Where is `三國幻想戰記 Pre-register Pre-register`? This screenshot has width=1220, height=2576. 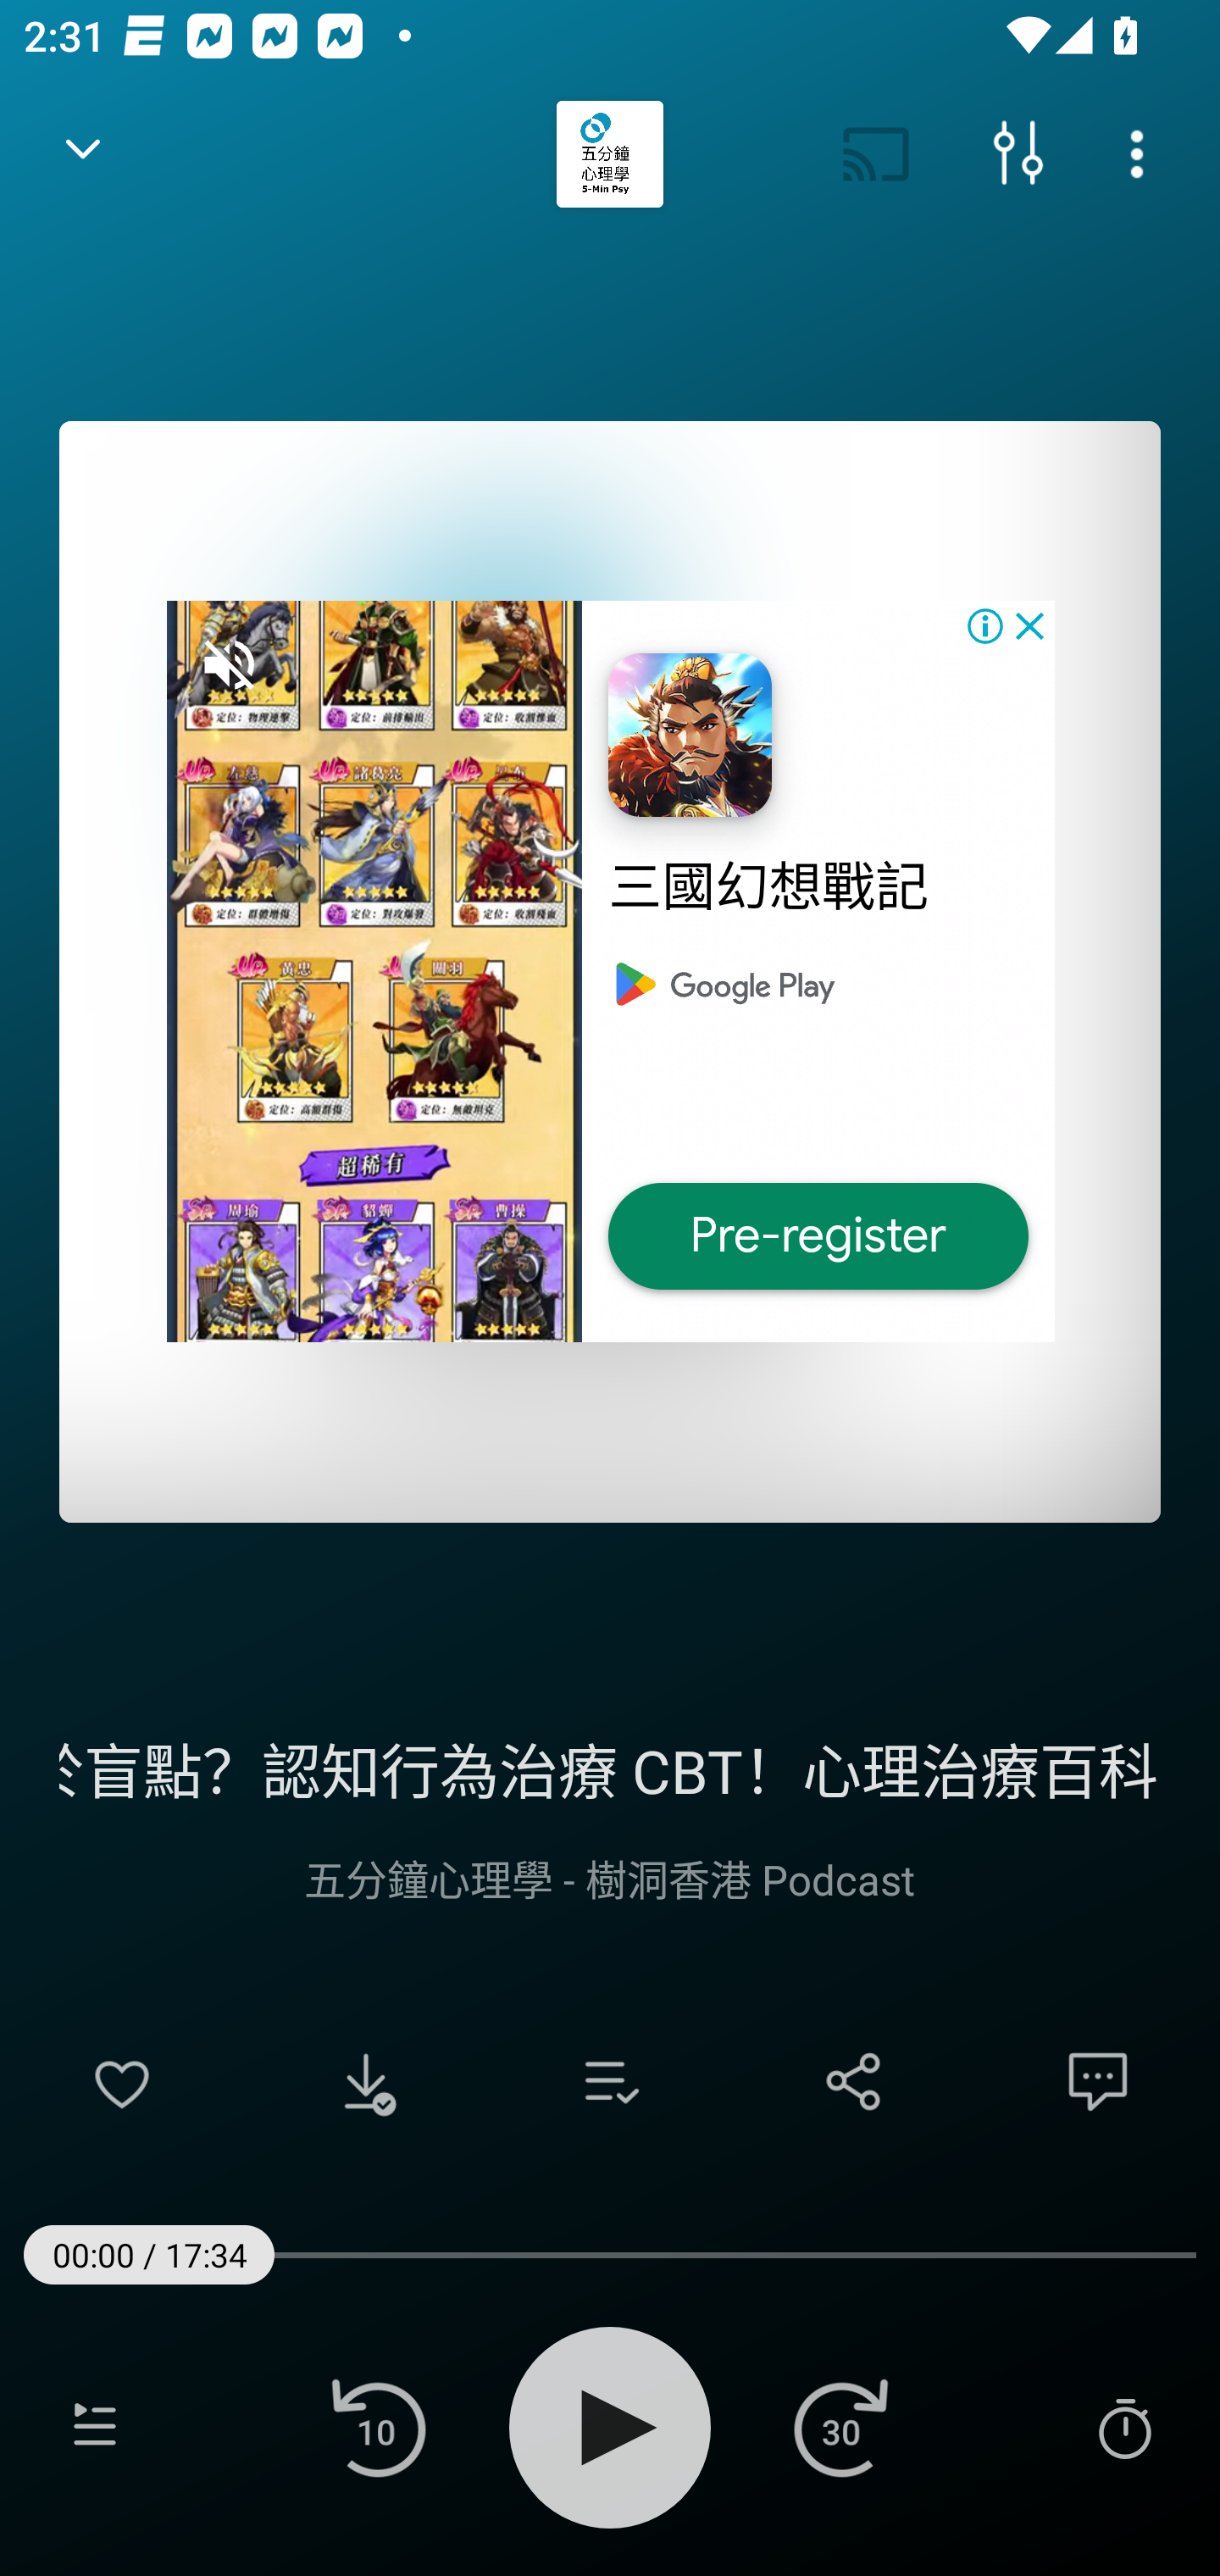 三國幻想戰記 Pre-register Pre-register is located at coordinates (610, 971).